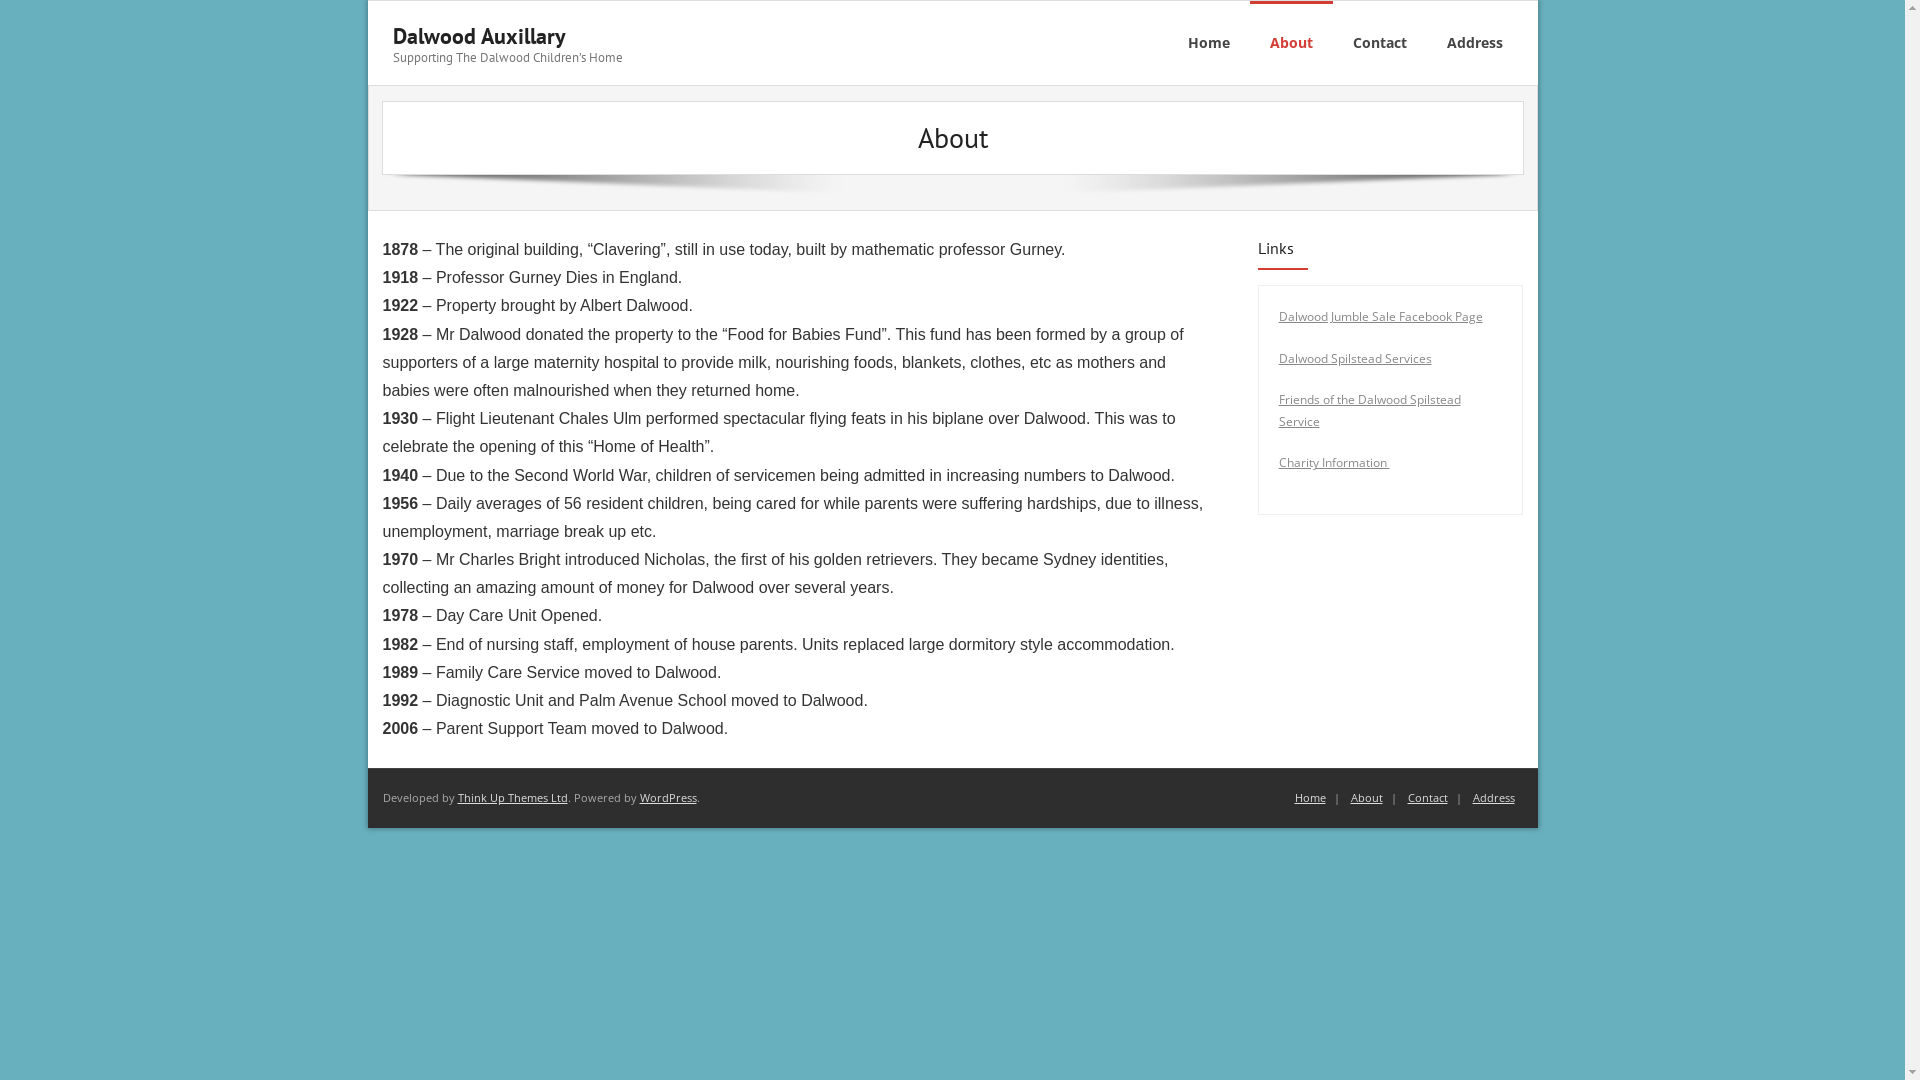 Image resolution: width=1920 pixels, height=1080 pixels. Describe the element at coordinates (1332, 400) in the screenshot. I see `Friends of the Dalw` at that location.